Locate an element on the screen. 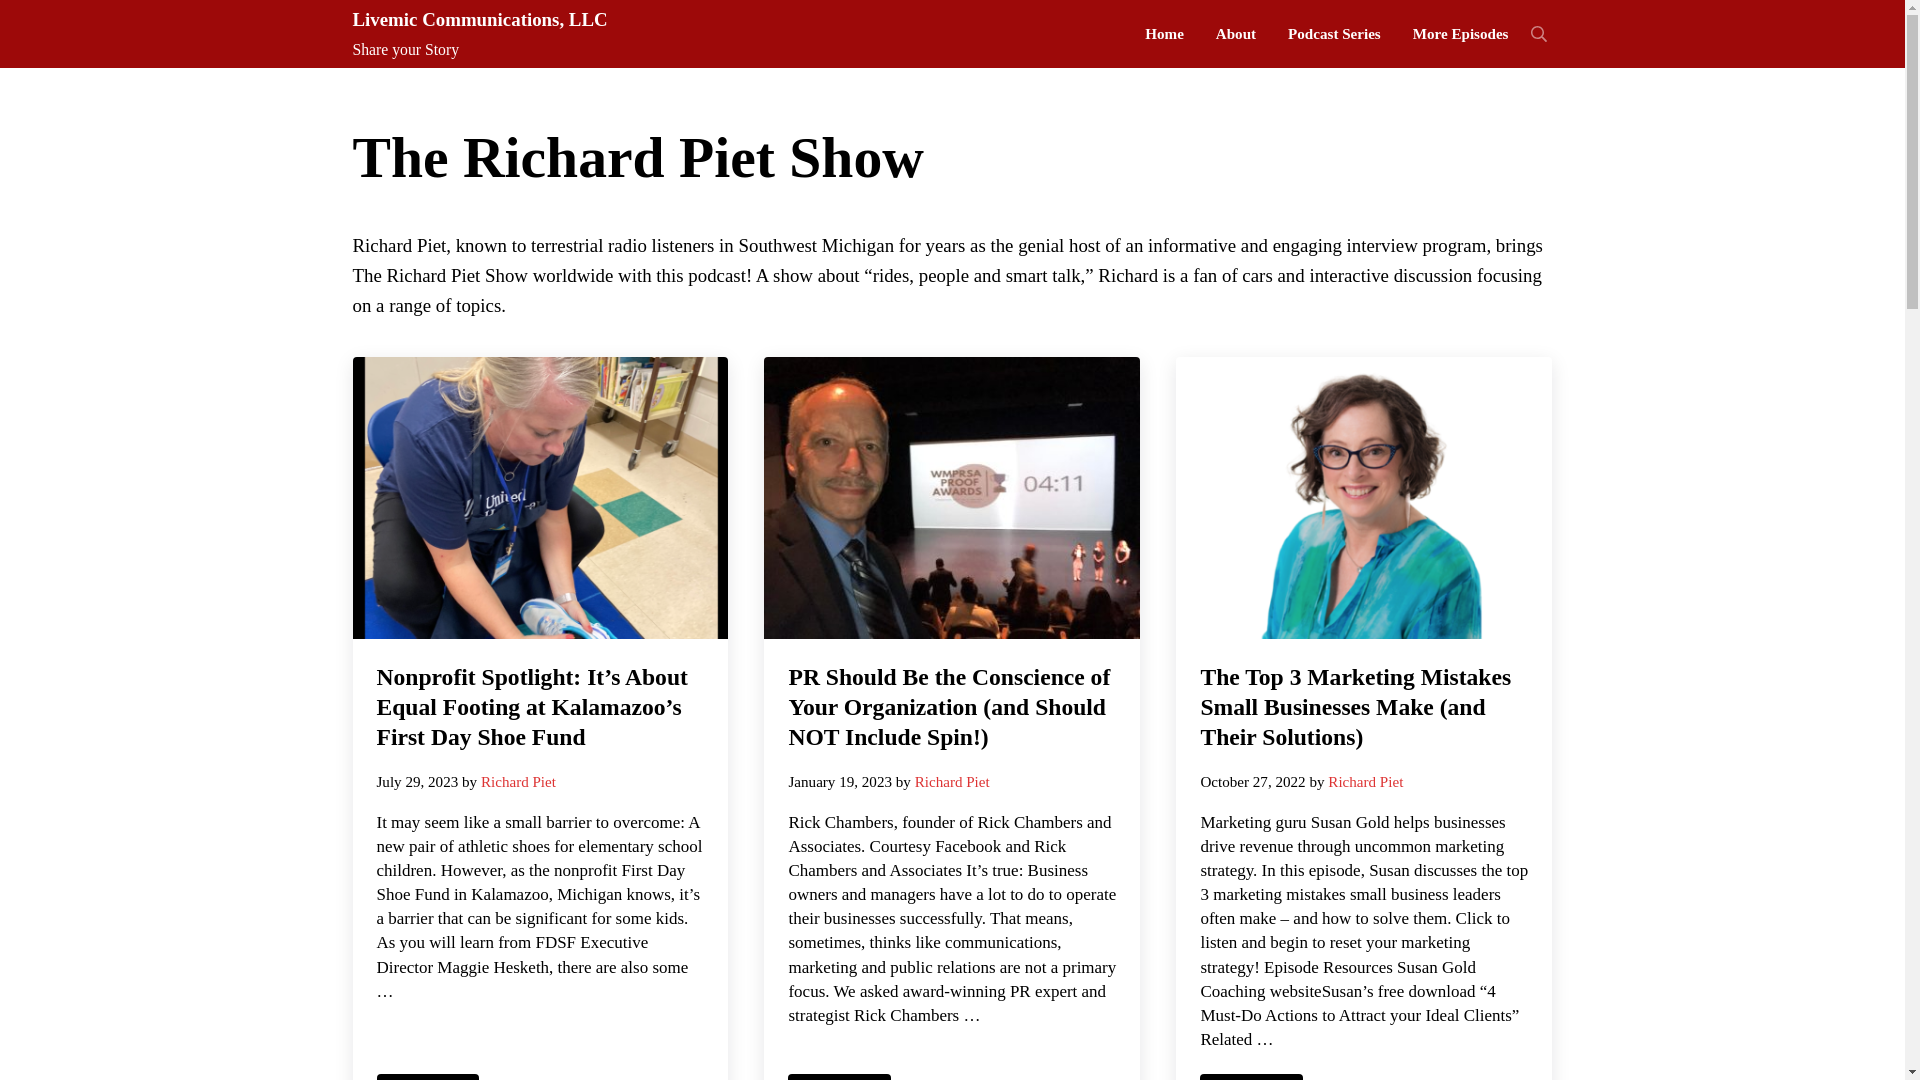 The width and height of the screenshot is (1920, 1080). Richard Piet is located at coordinates (1366, 782).